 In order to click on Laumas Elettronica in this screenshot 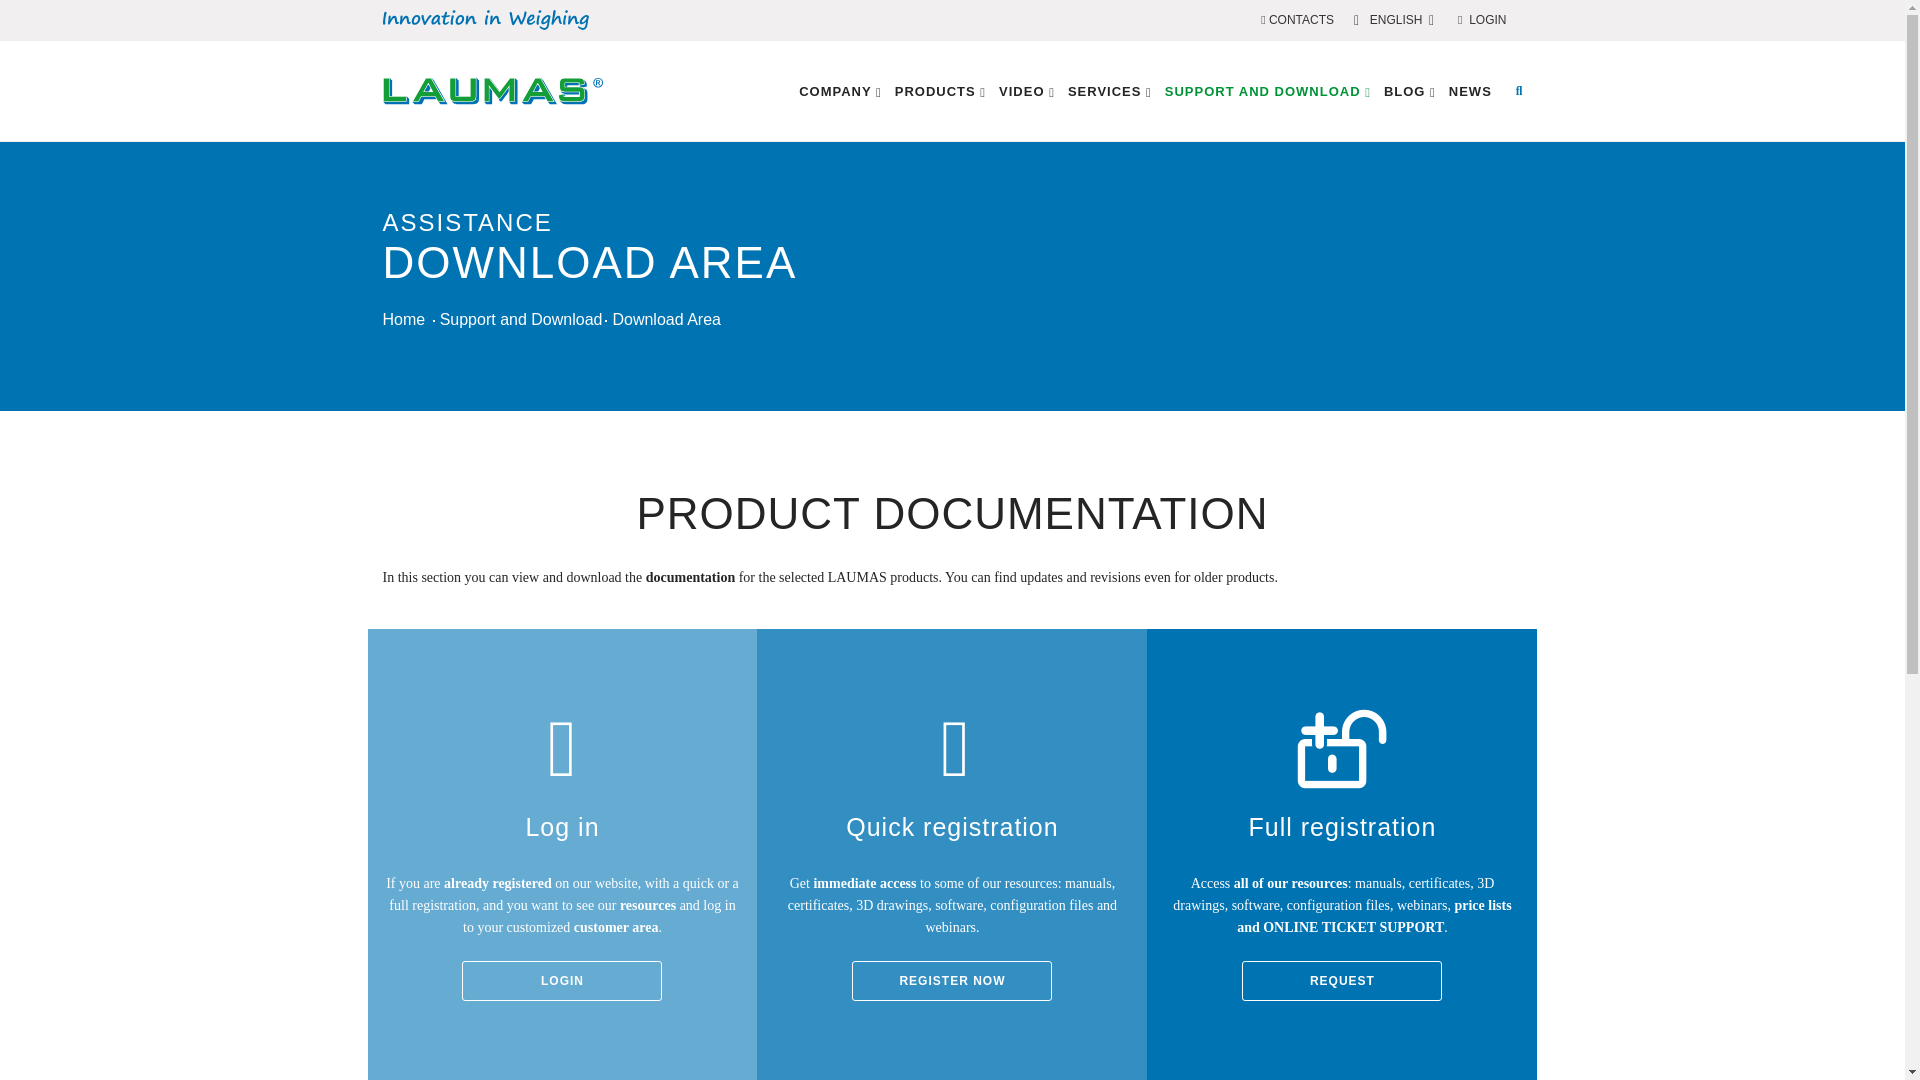, I will do `click(492, 112)`.